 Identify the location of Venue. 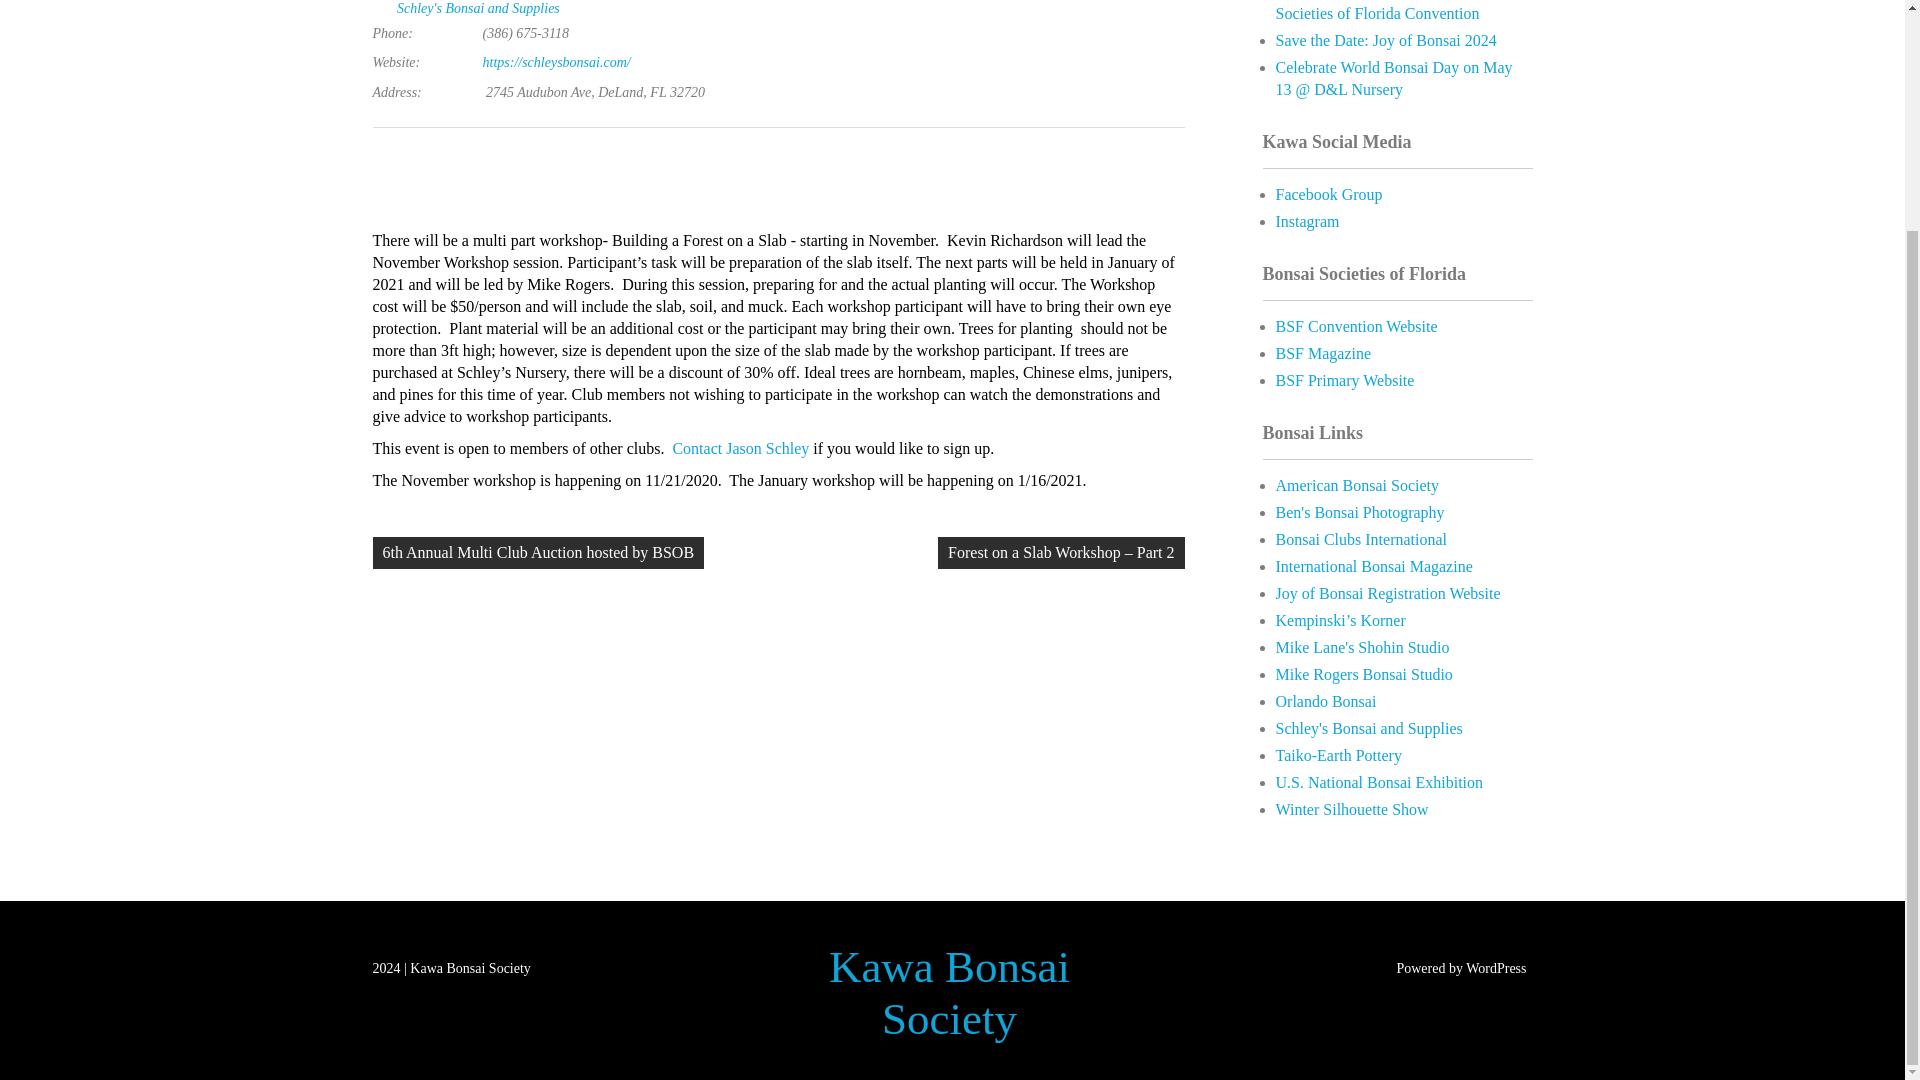
(382, 6).